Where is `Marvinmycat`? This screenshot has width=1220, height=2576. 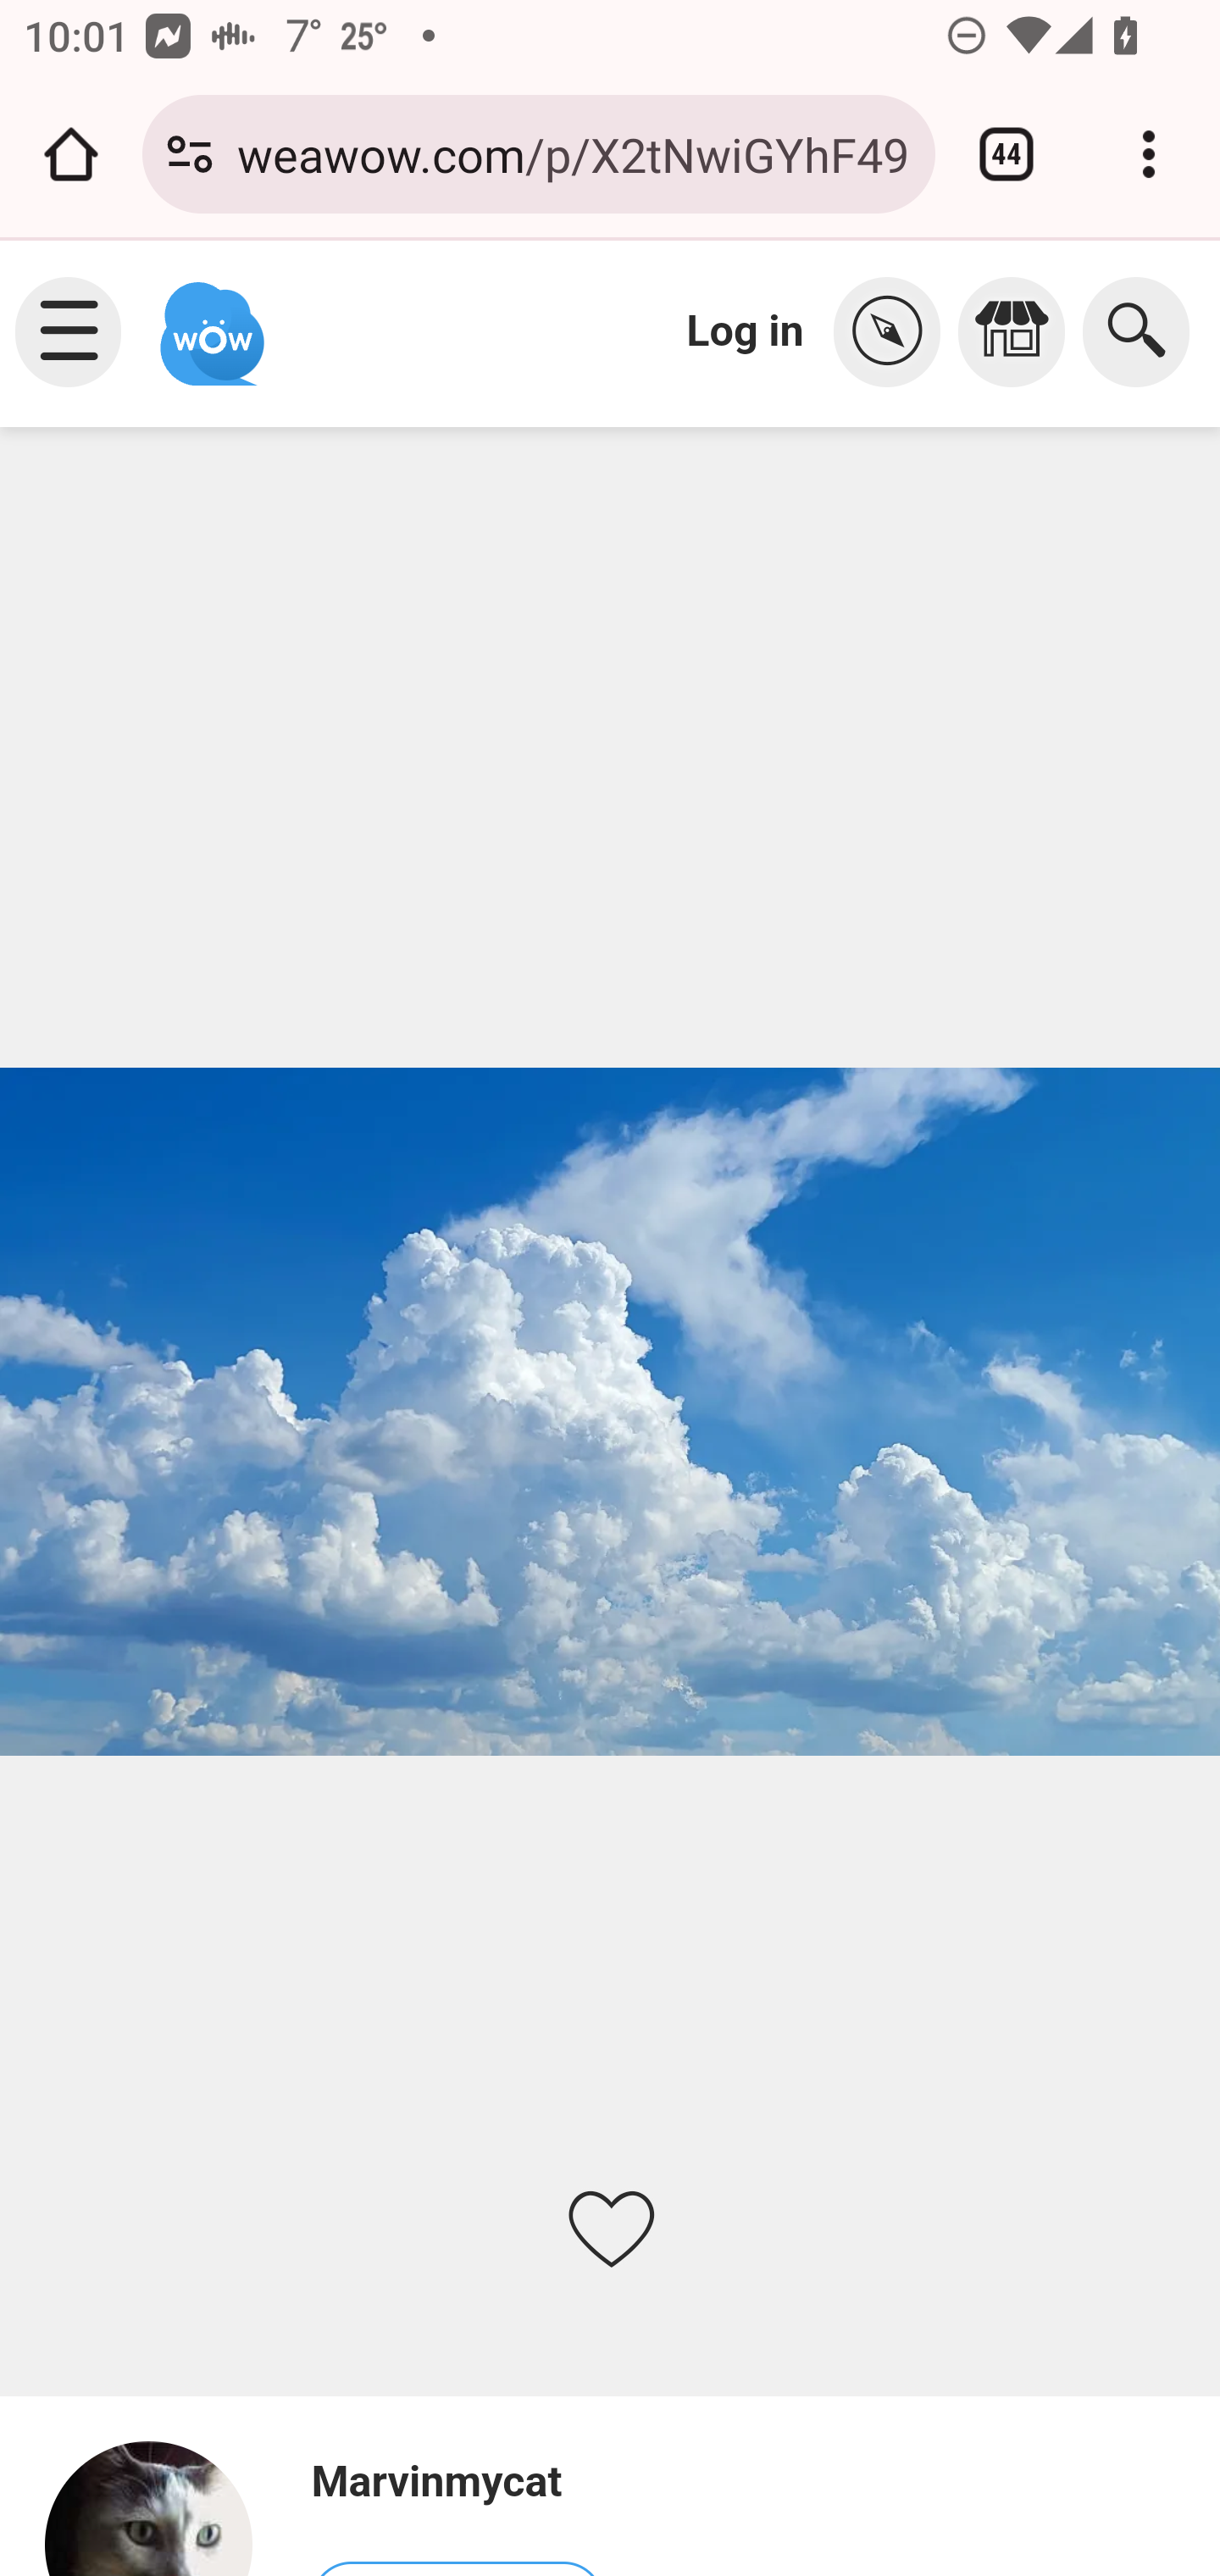
Marvinmycat is located at coordinates (163, 2507).